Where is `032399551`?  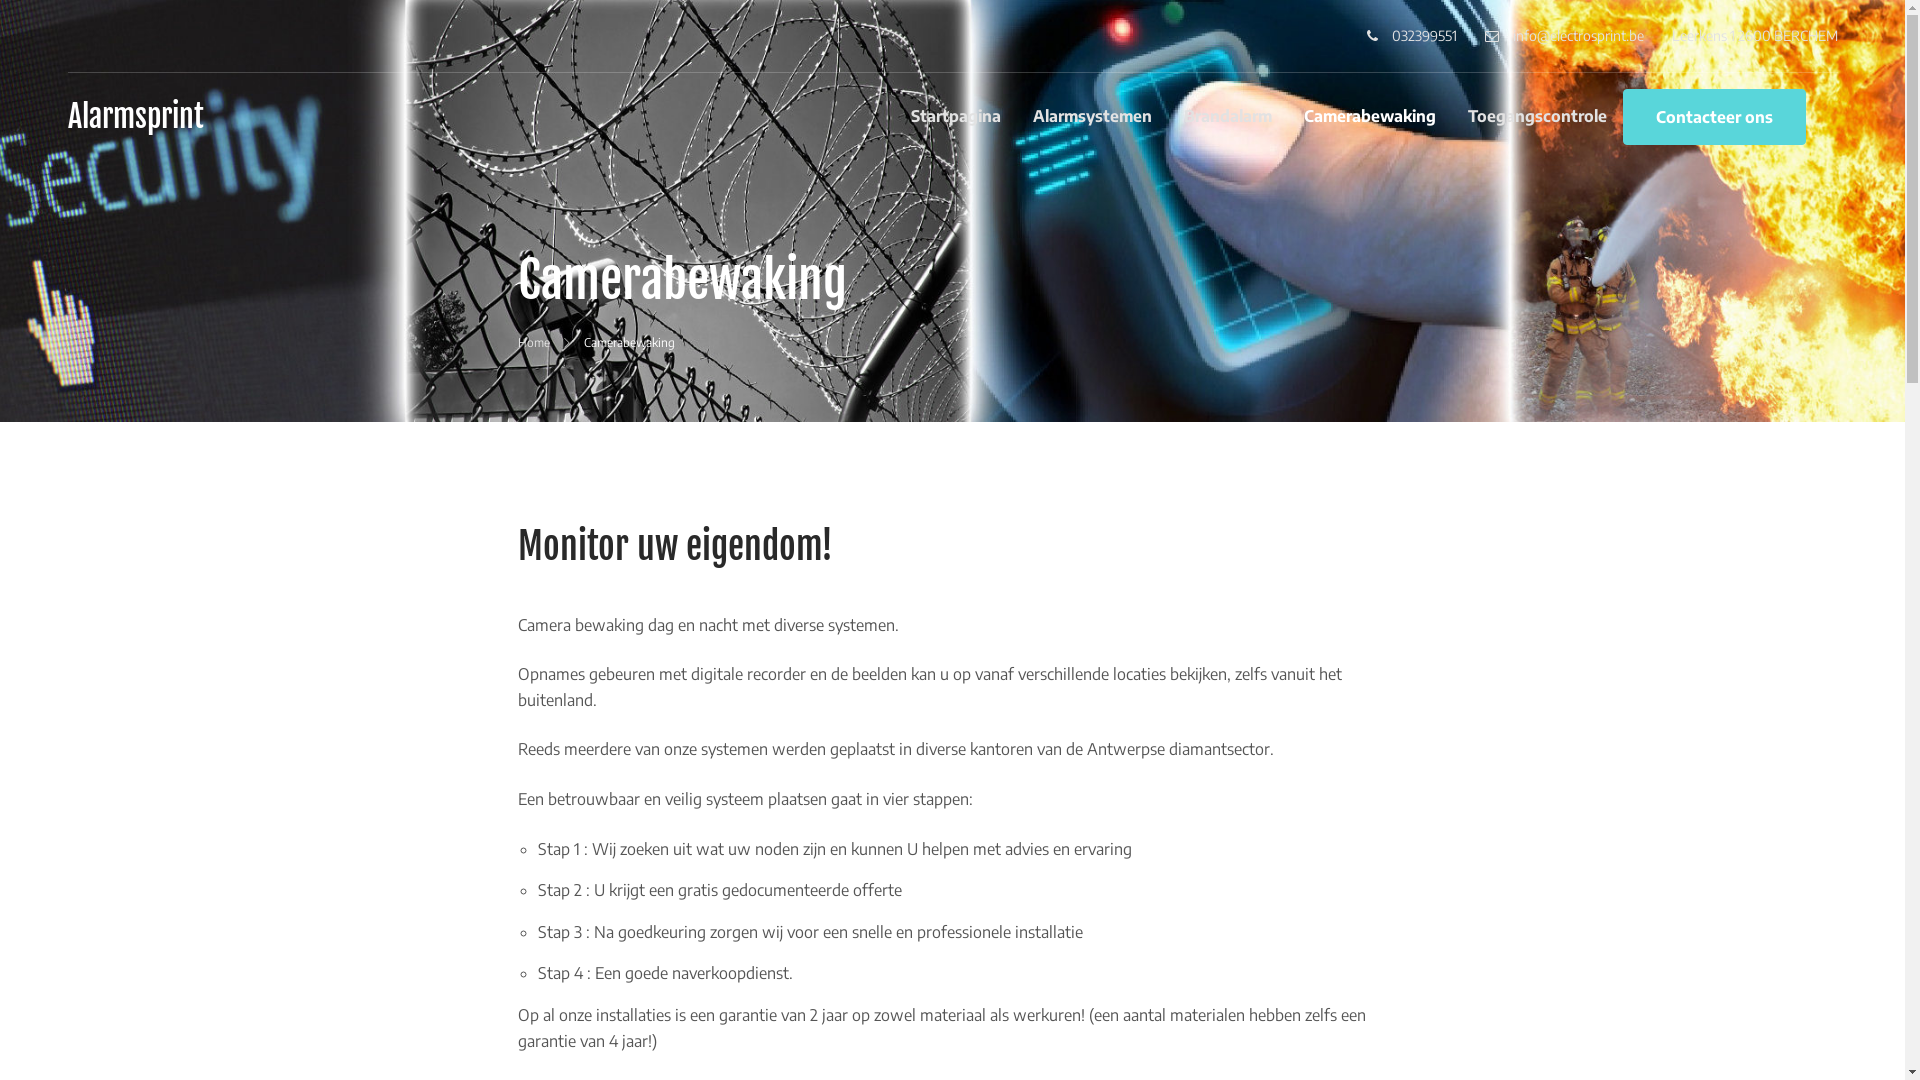
032399551 is located at coordinates (1411, 36).